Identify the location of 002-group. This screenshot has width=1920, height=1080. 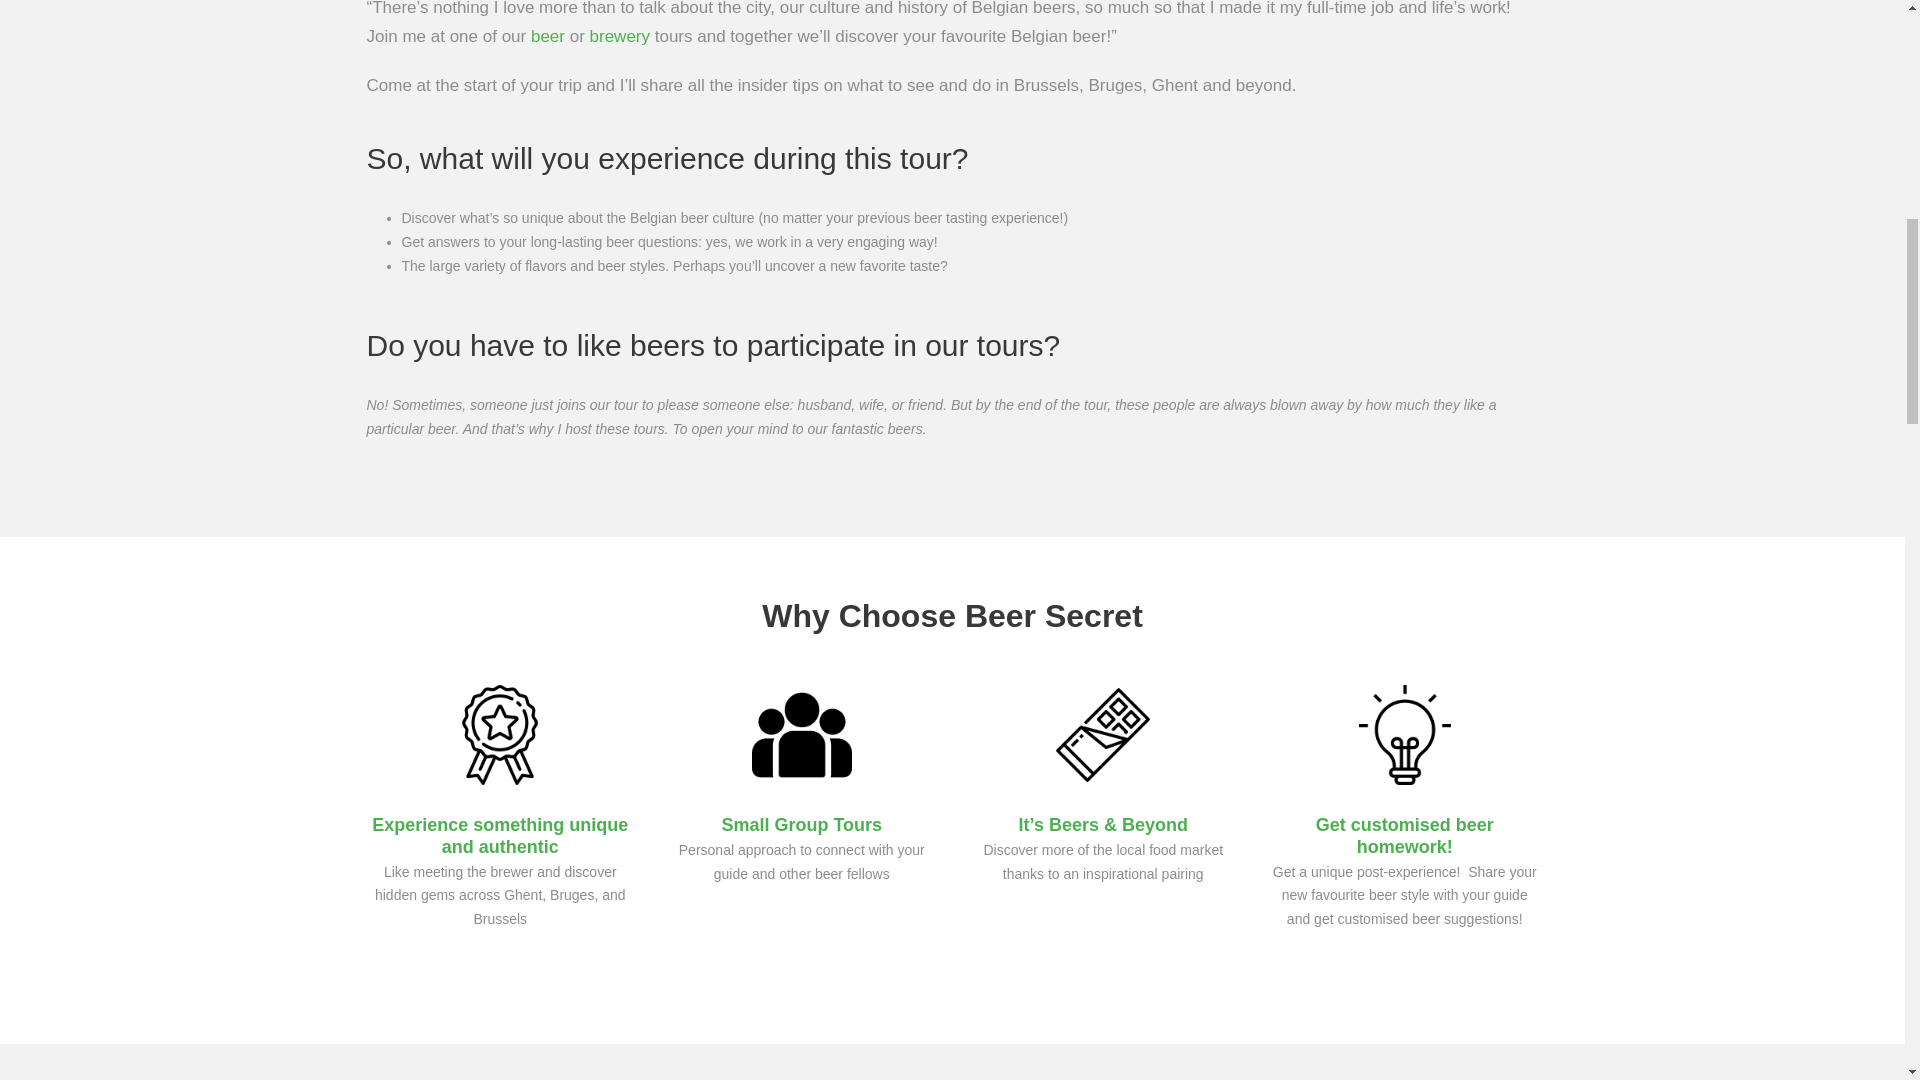
(802, 734).